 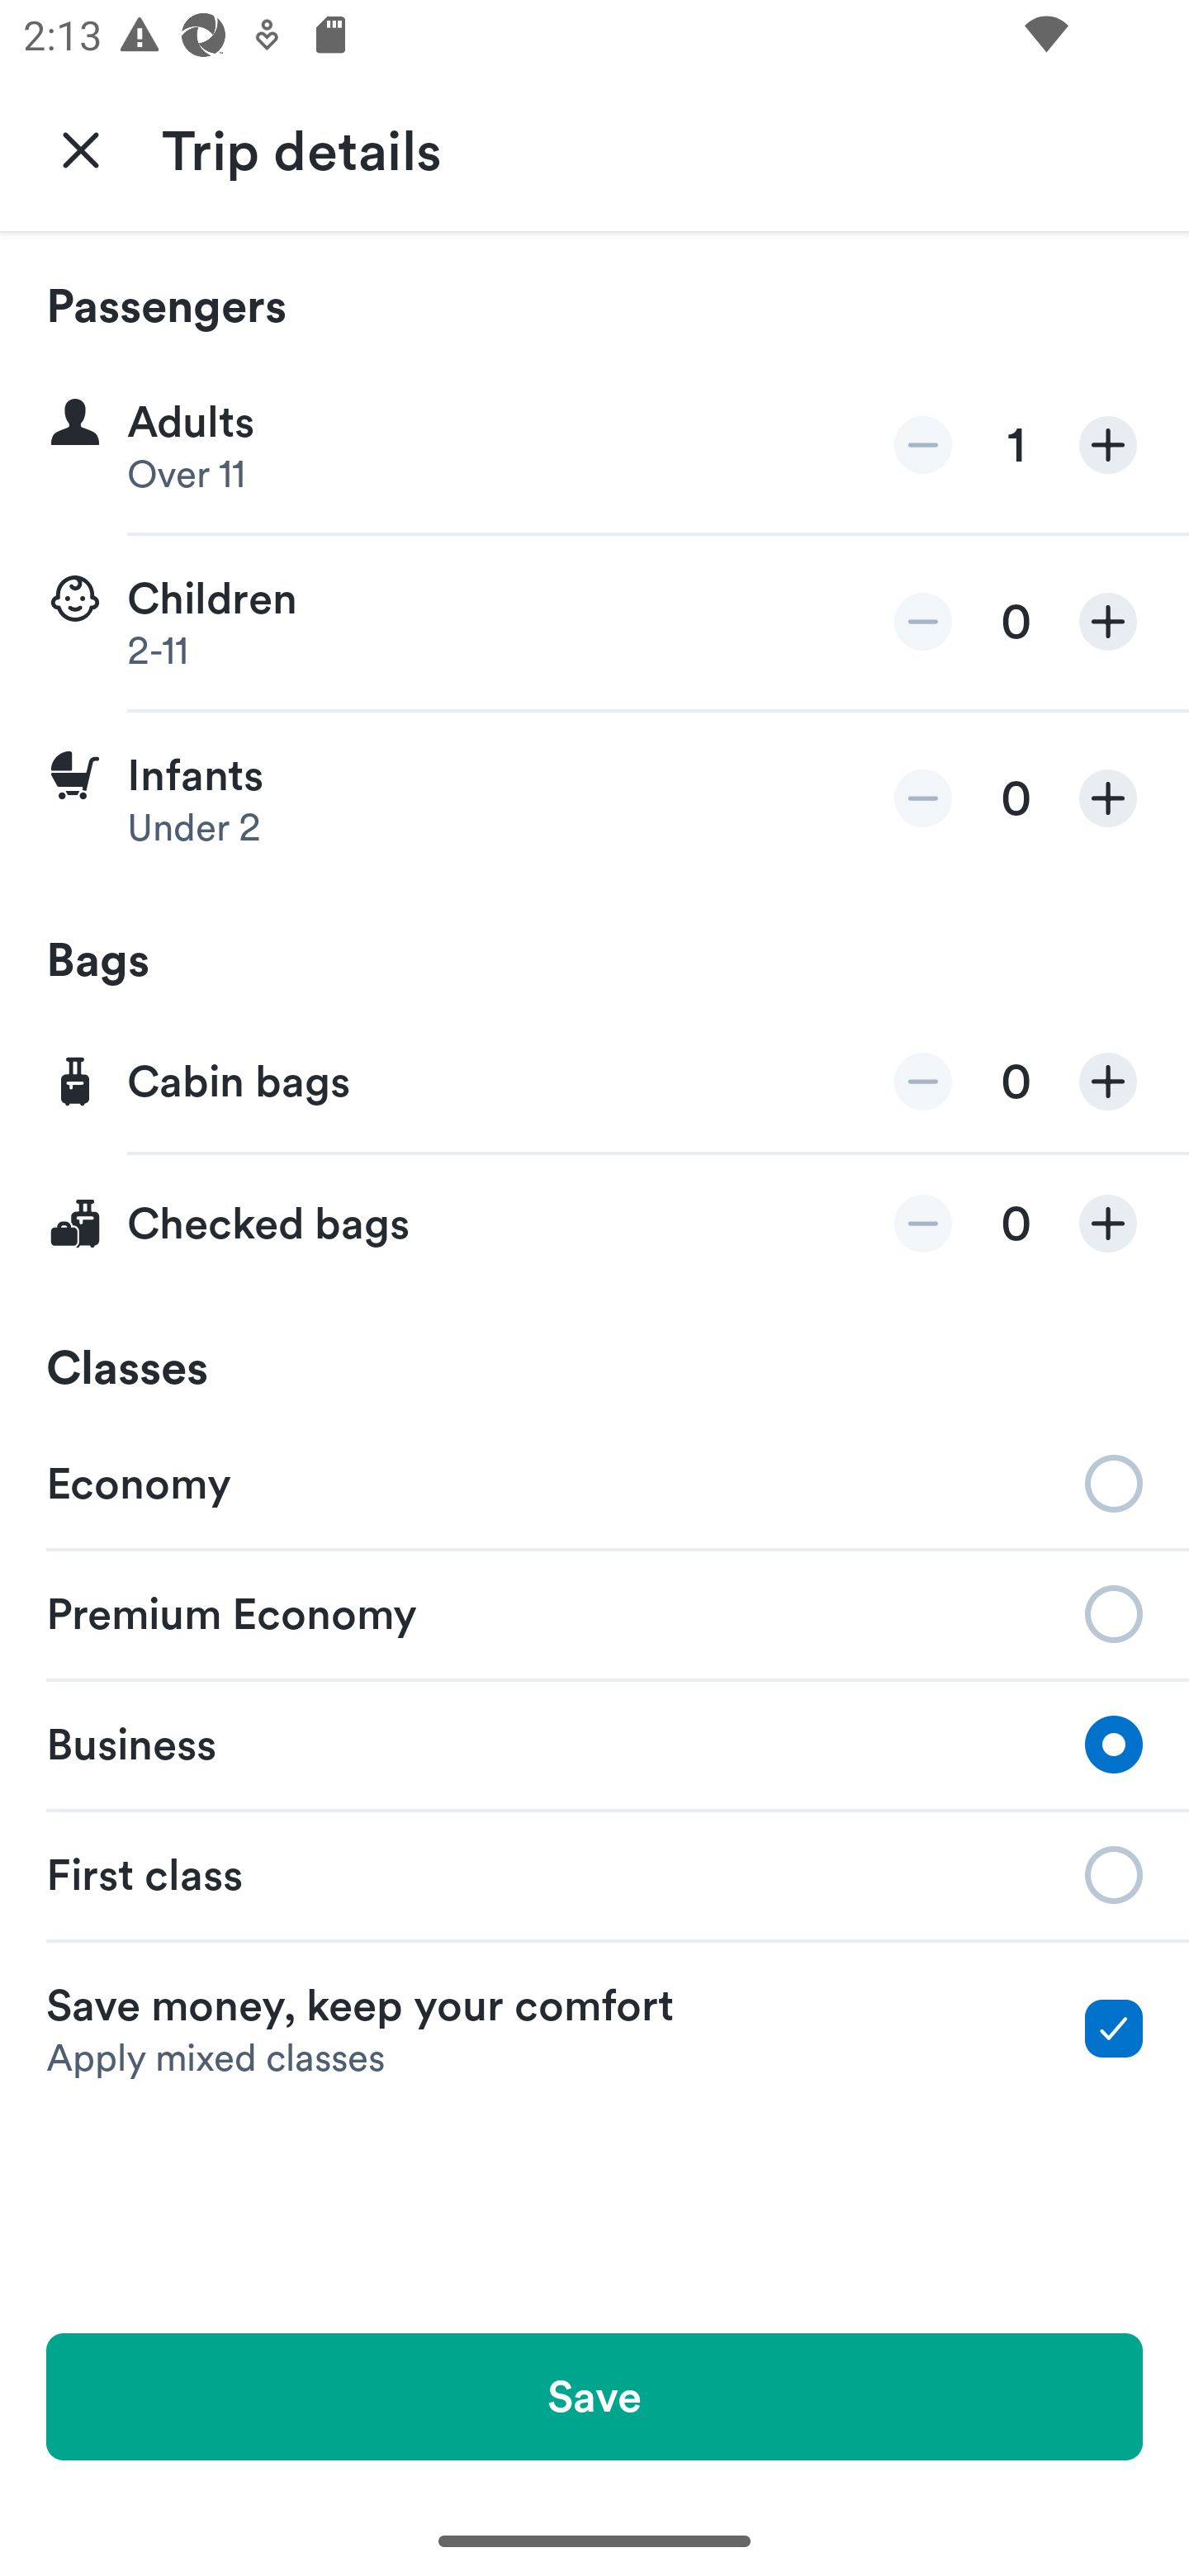 I want to click on Remove 1 Add Adults Over 11, so click(x=594, y=446).